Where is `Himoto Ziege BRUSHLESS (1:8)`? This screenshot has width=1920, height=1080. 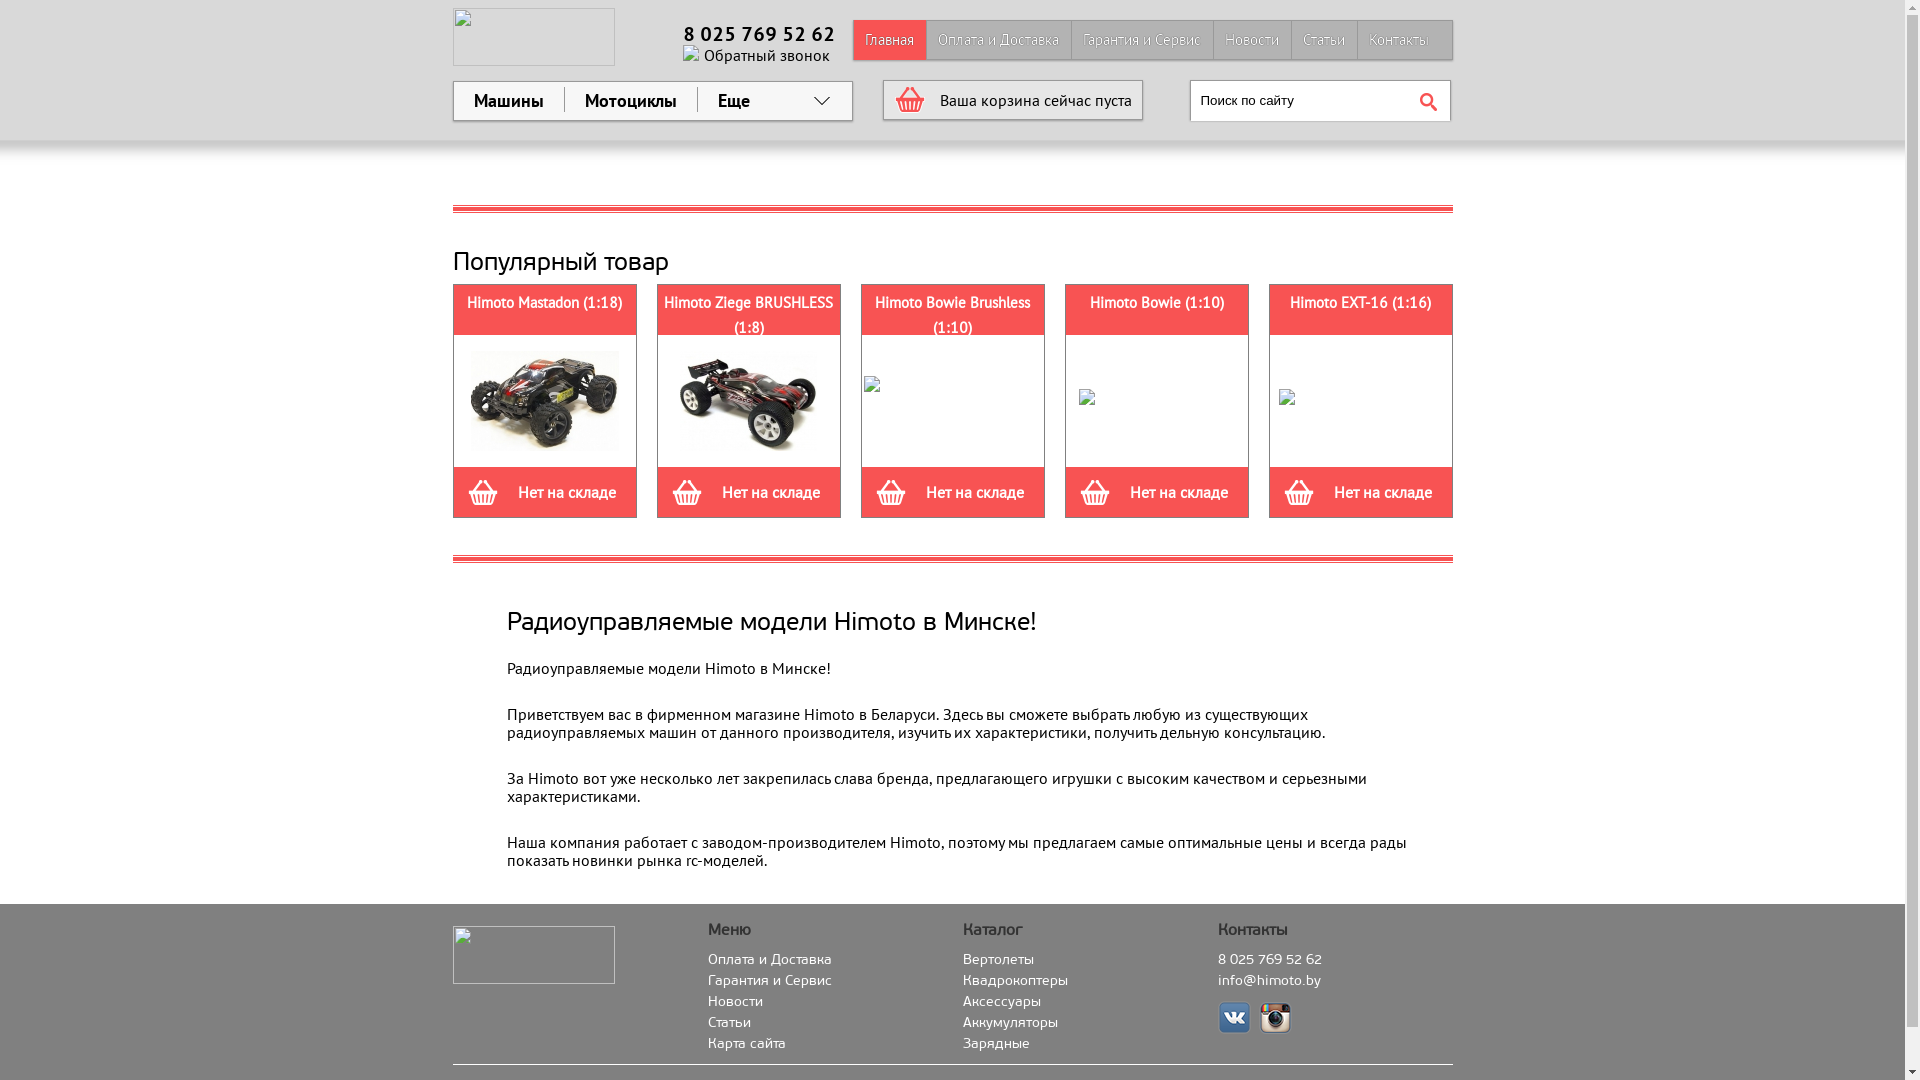 Himoto Ziege BRUSHLESS (1:8) is located at coordinates (748, 314).